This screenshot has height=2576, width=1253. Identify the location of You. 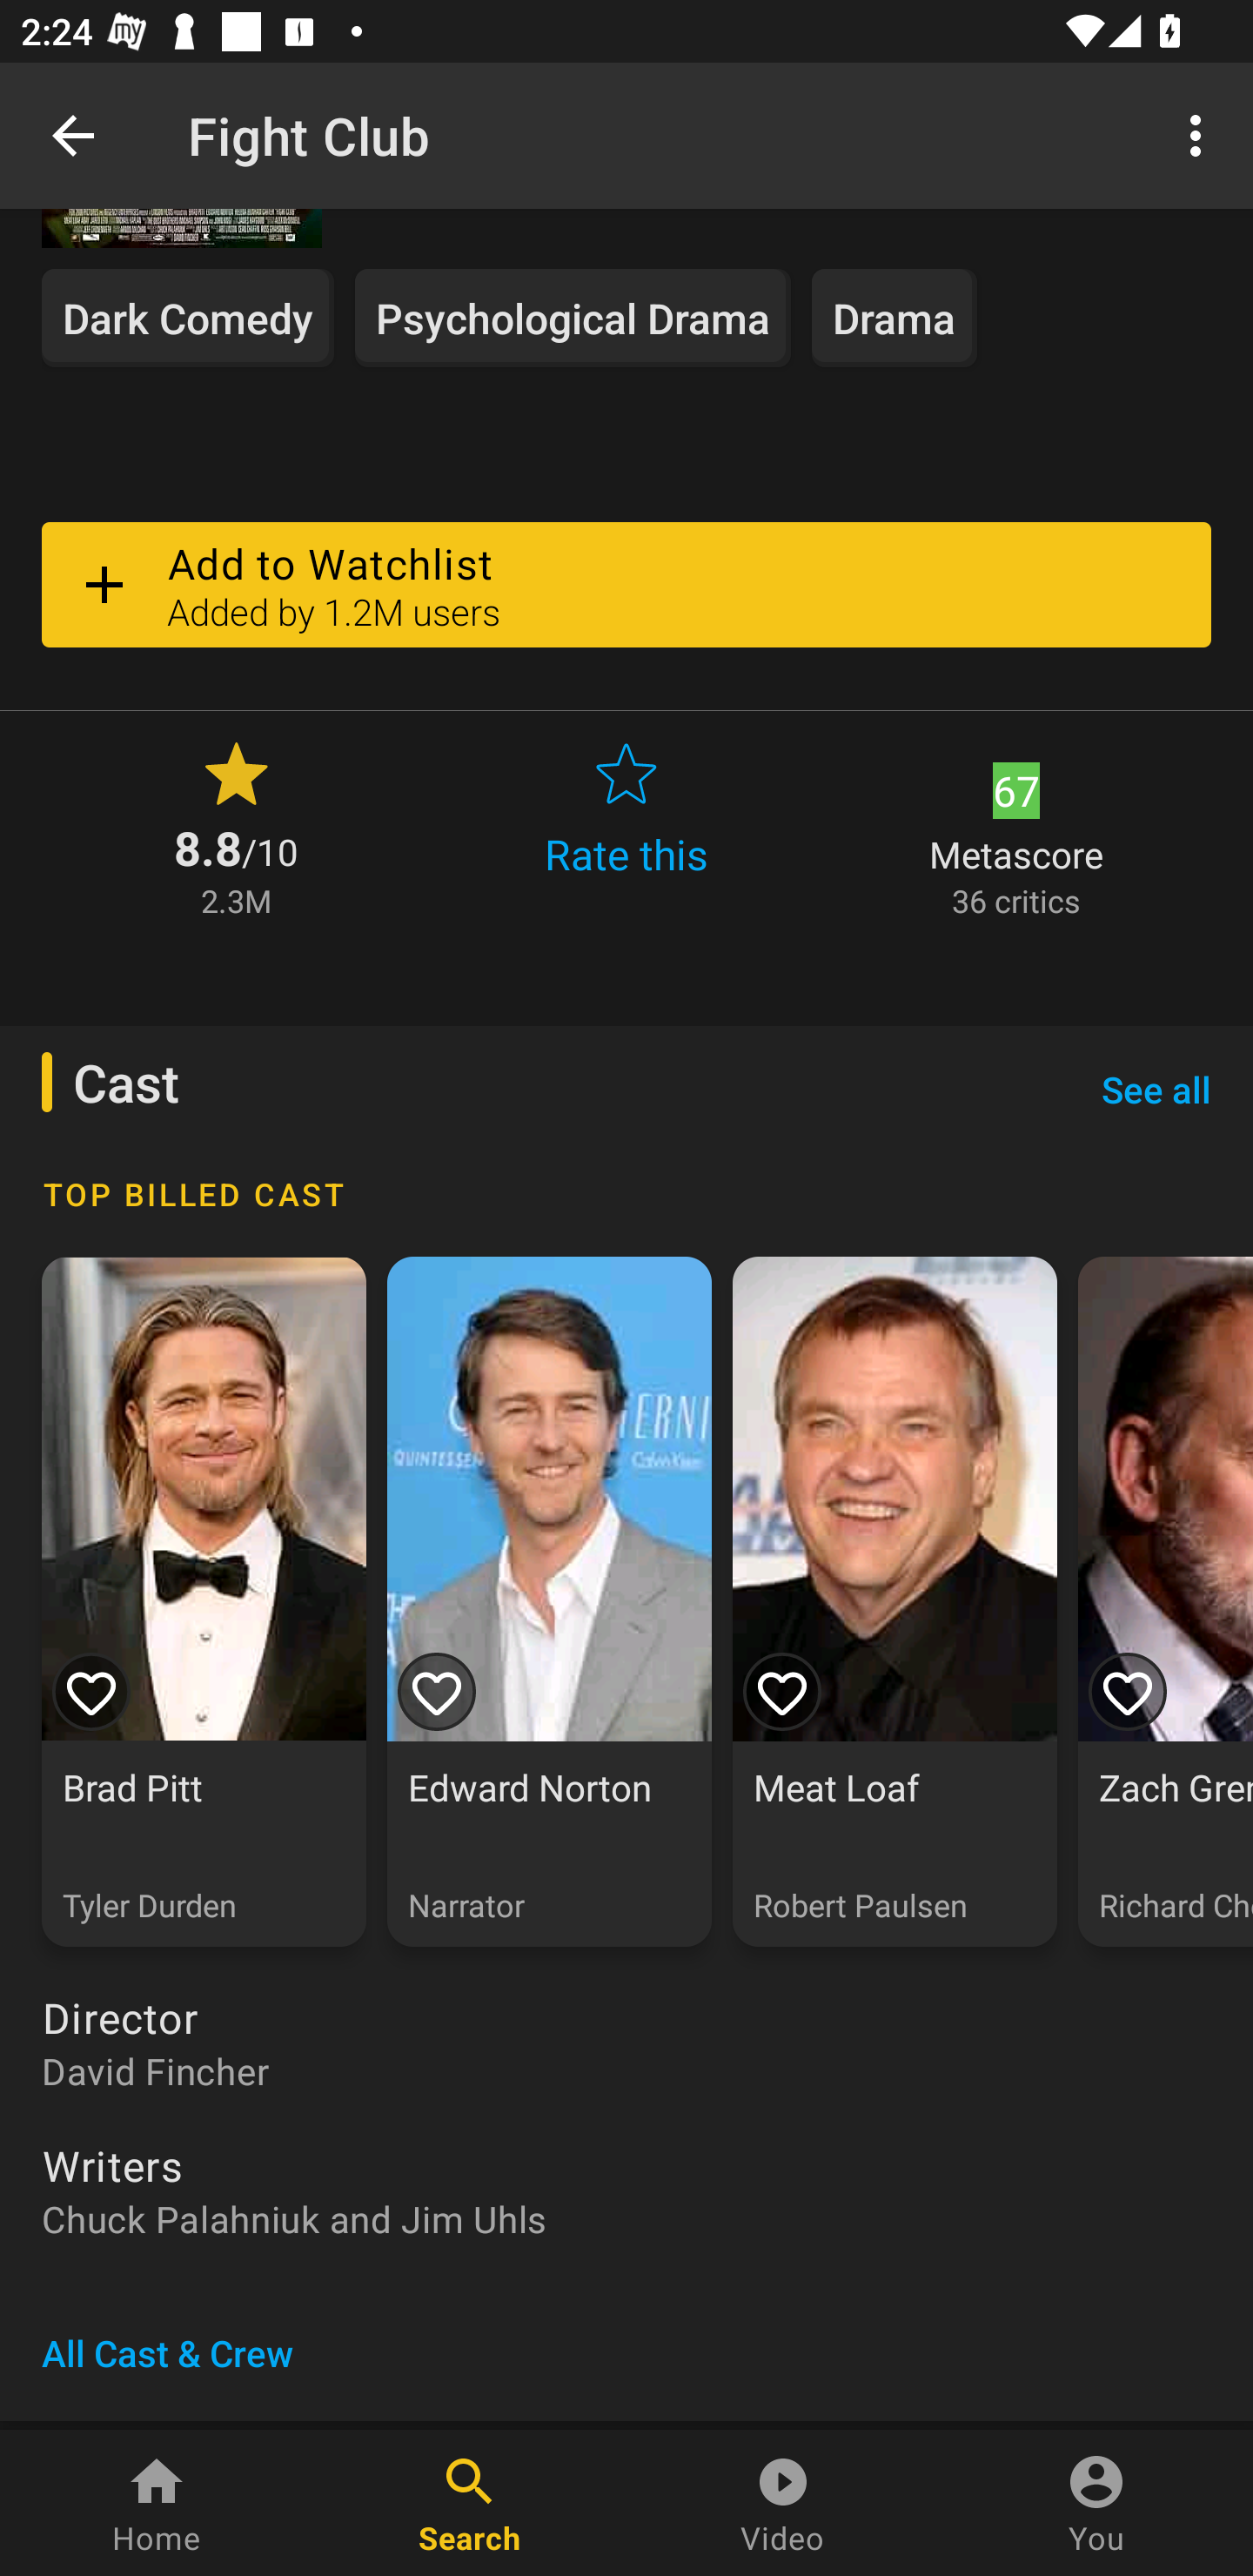
(1096, 2503).